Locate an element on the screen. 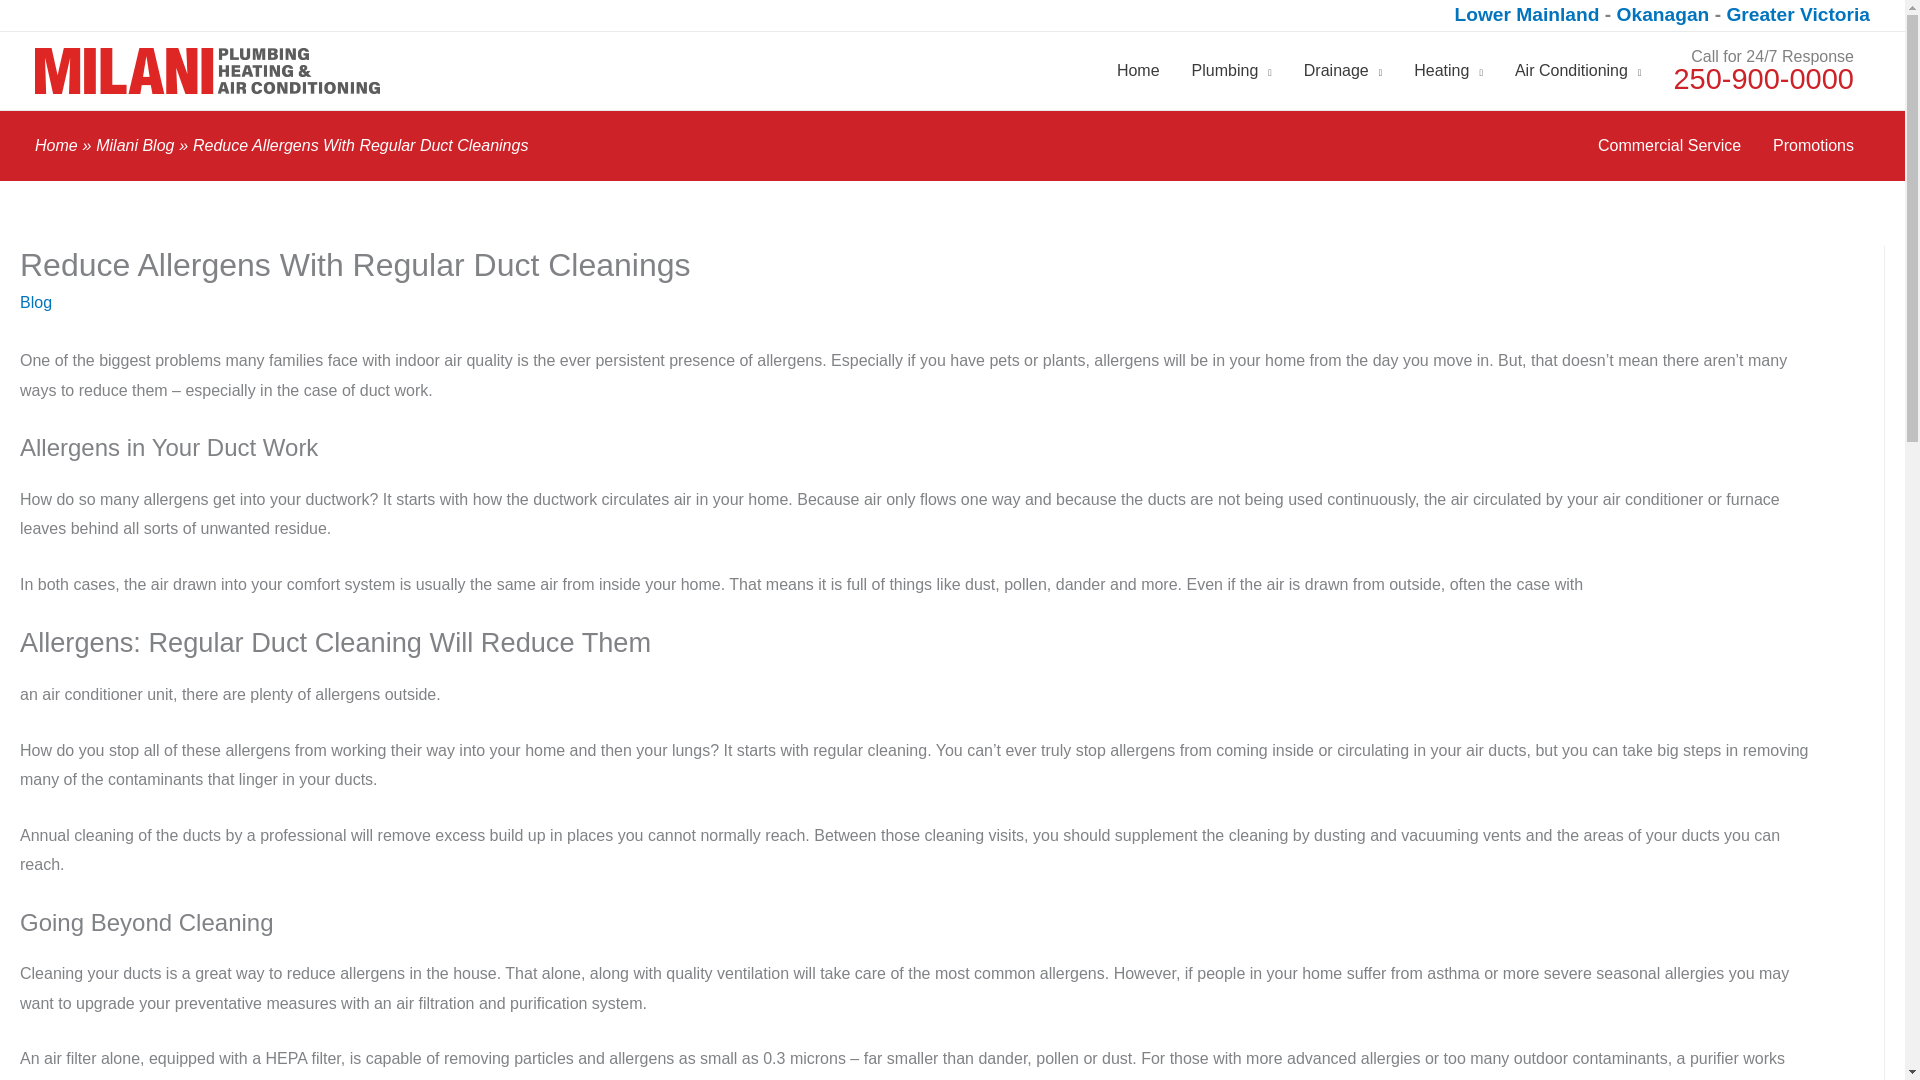 Image resolution: width=1920 pixels, height=1080 pixels. Heating is located at coordinates (1448, 71).